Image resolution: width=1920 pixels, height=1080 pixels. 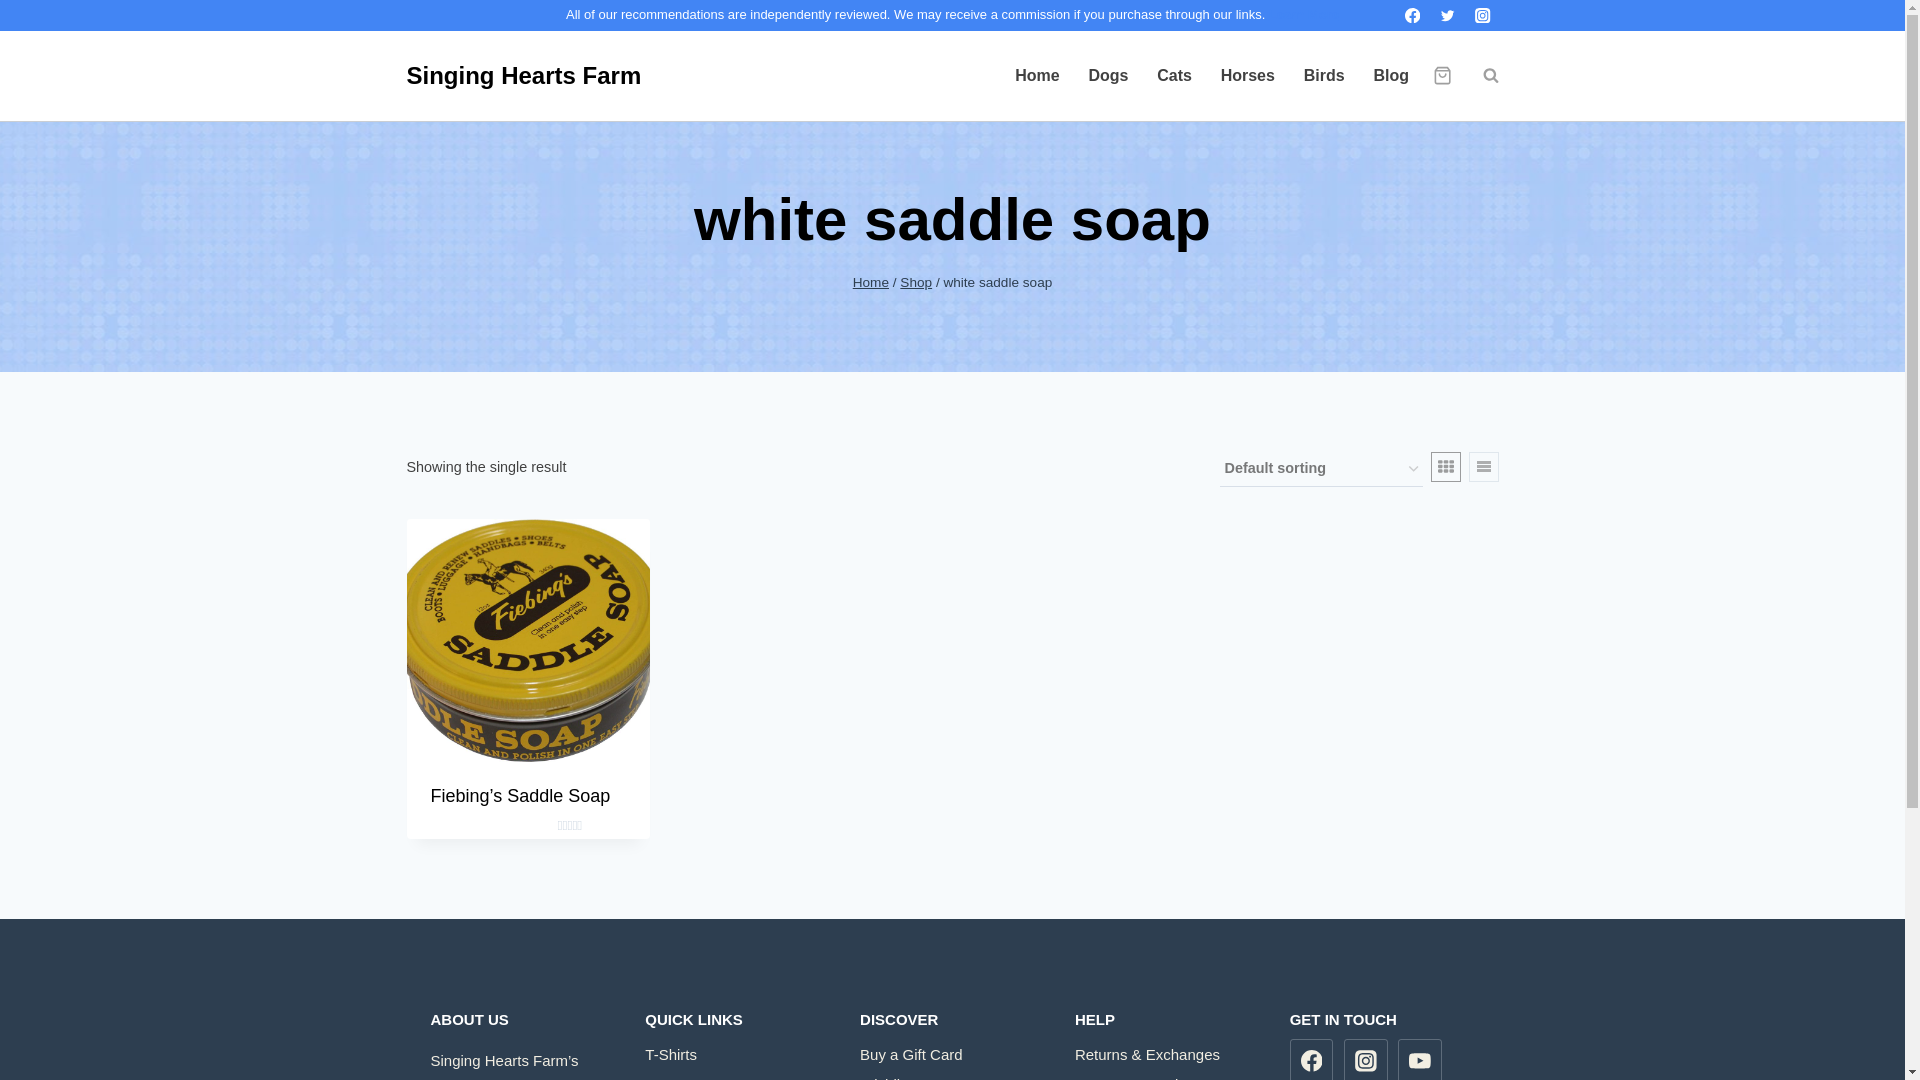 What do you see at coordinates (1174, 76) in the screenshot?
I see `Cats` at bounding box center [1174, 76].